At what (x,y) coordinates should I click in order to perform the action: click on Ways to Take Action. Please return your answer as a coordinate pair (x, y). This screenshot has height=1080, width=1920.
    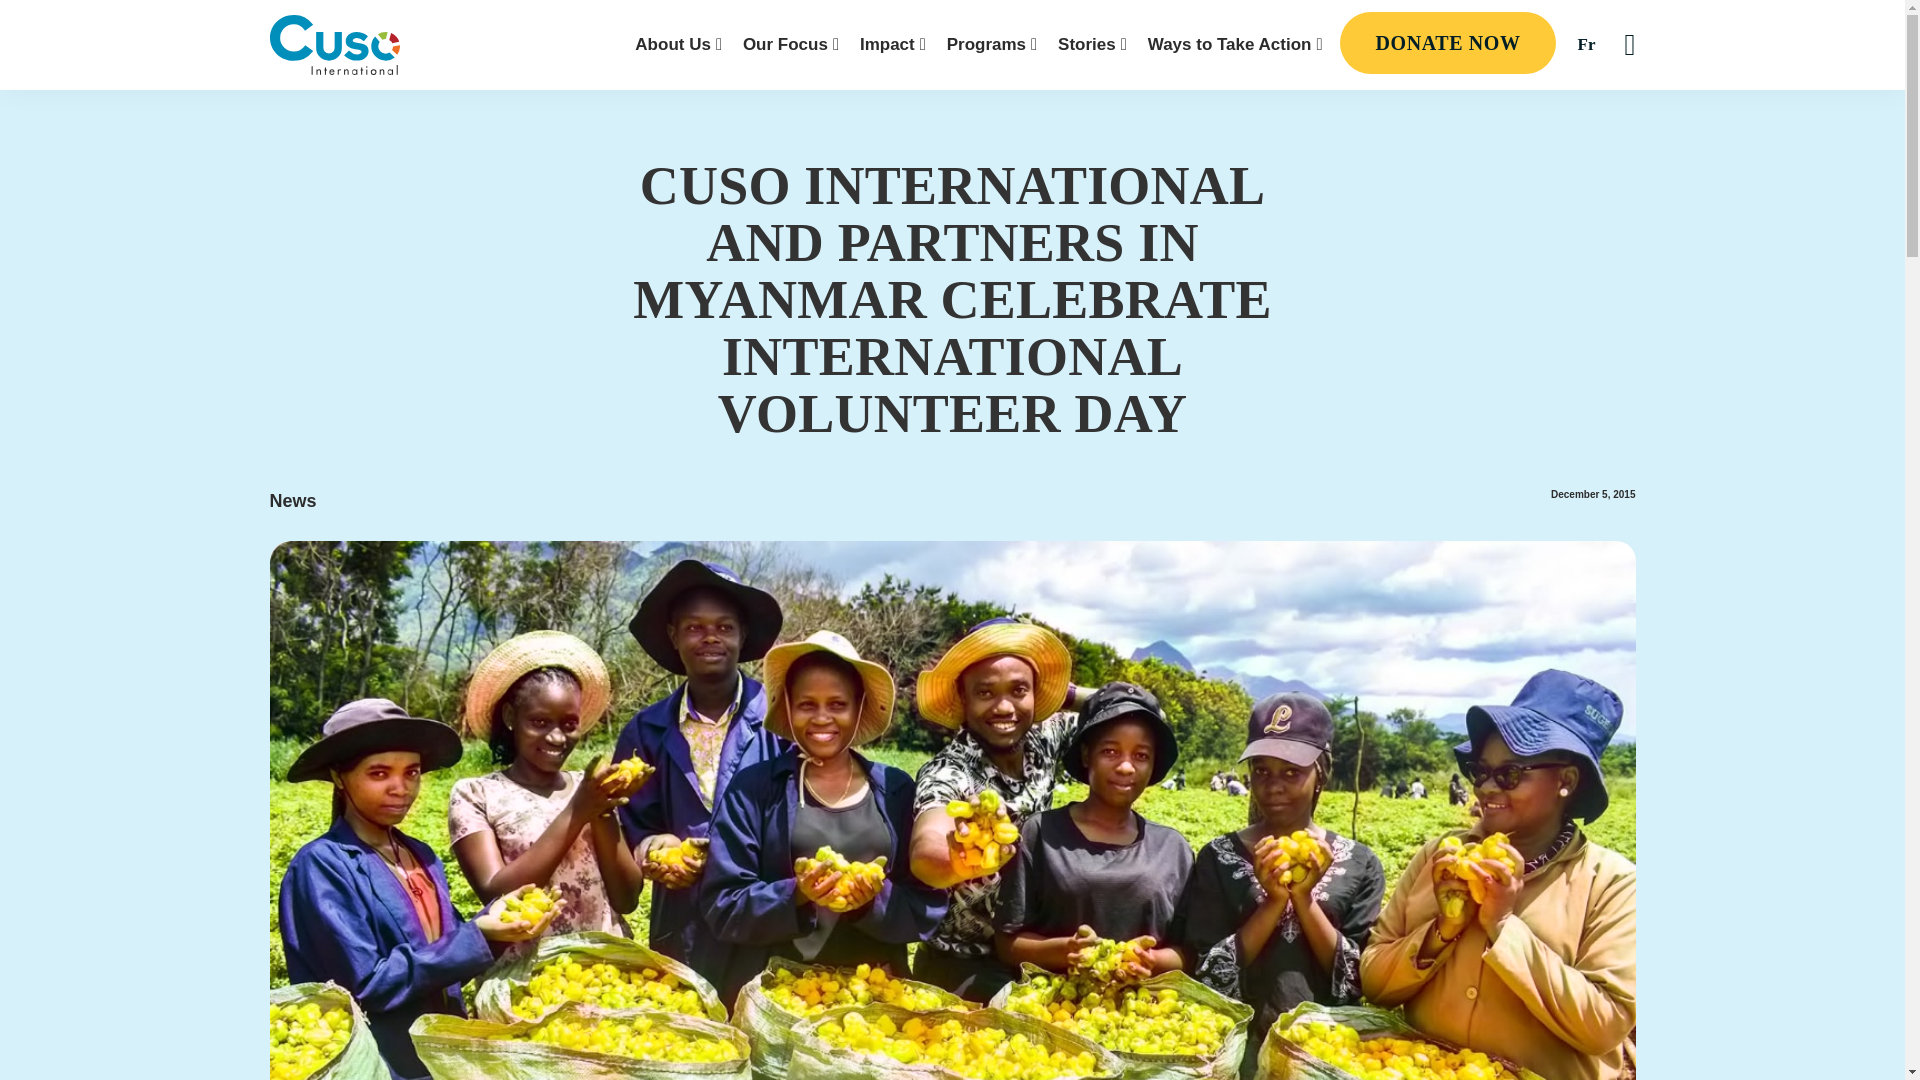
    Looking at the image, I should click on (1235, 44).